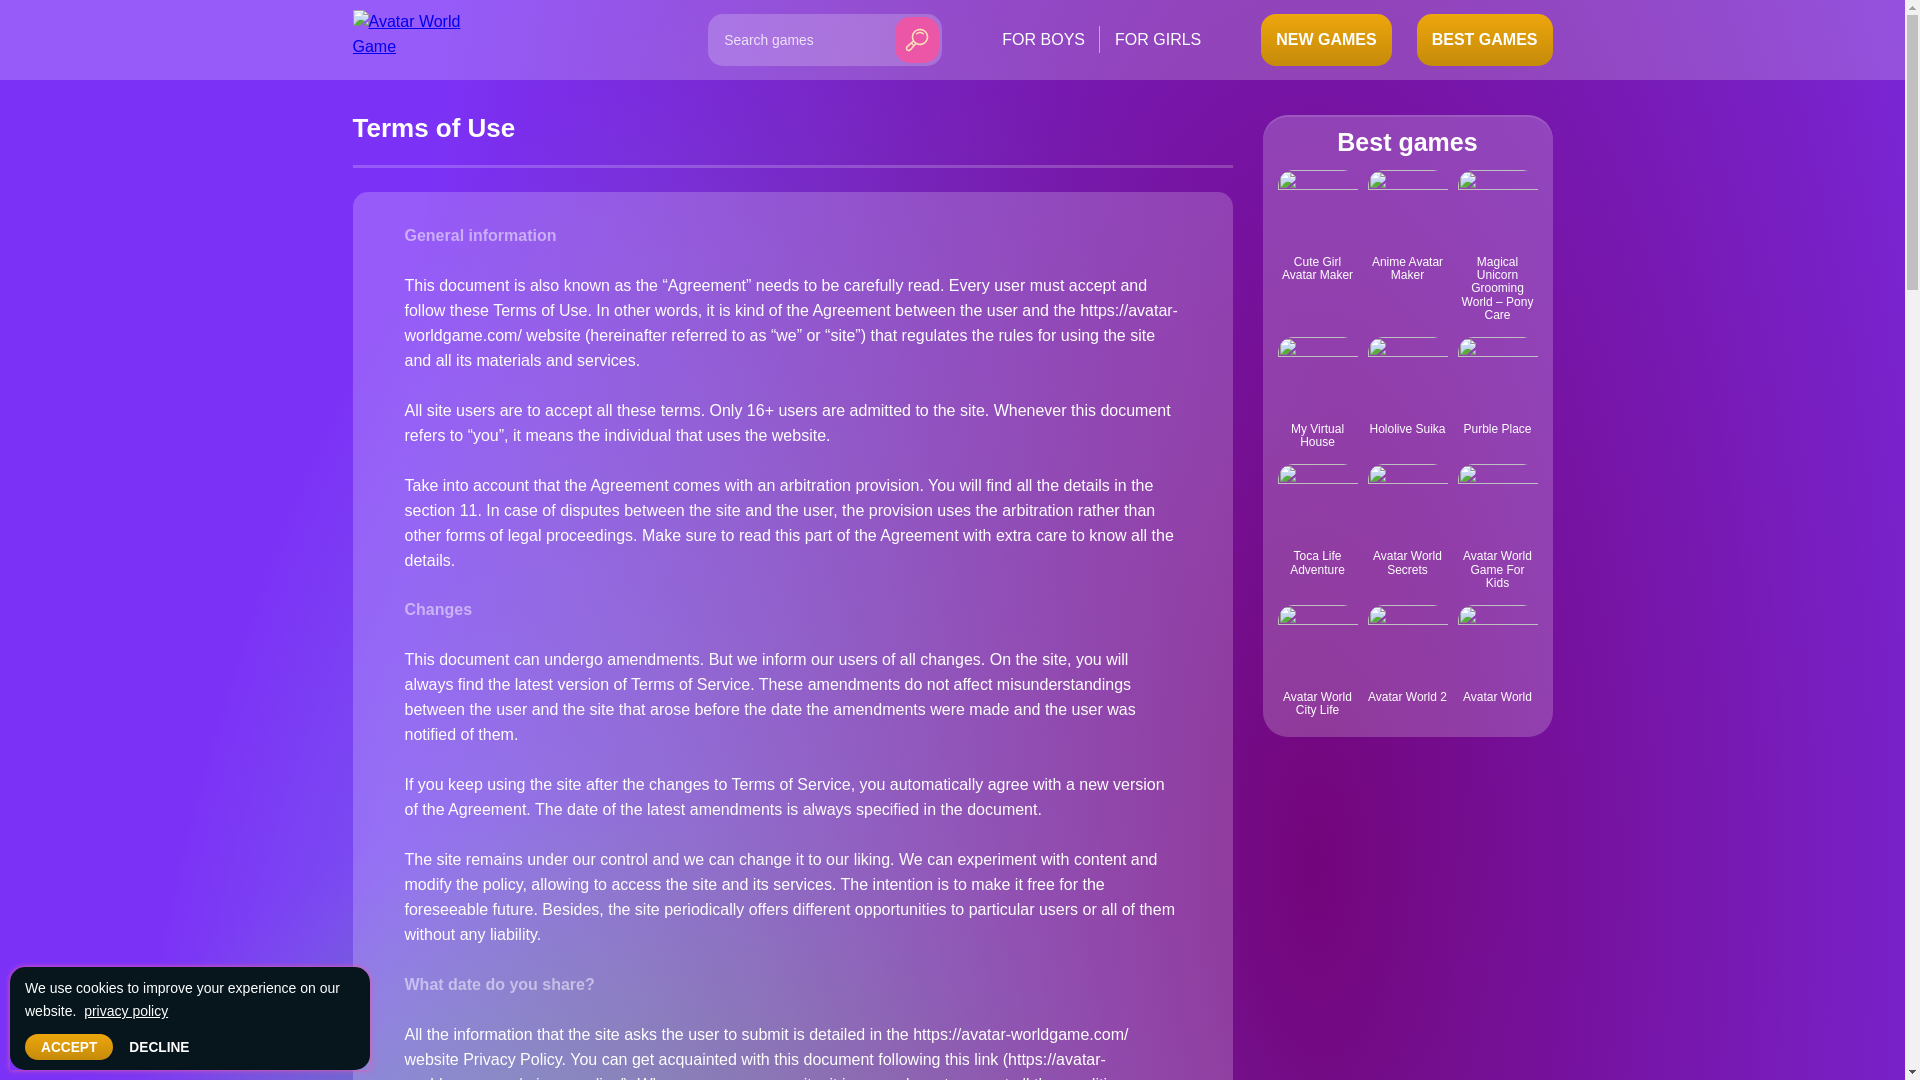 Image resolution: width=1920 pixels, height=1080 pixels. I want to click on BEST GAMES, so click(1484, 39).